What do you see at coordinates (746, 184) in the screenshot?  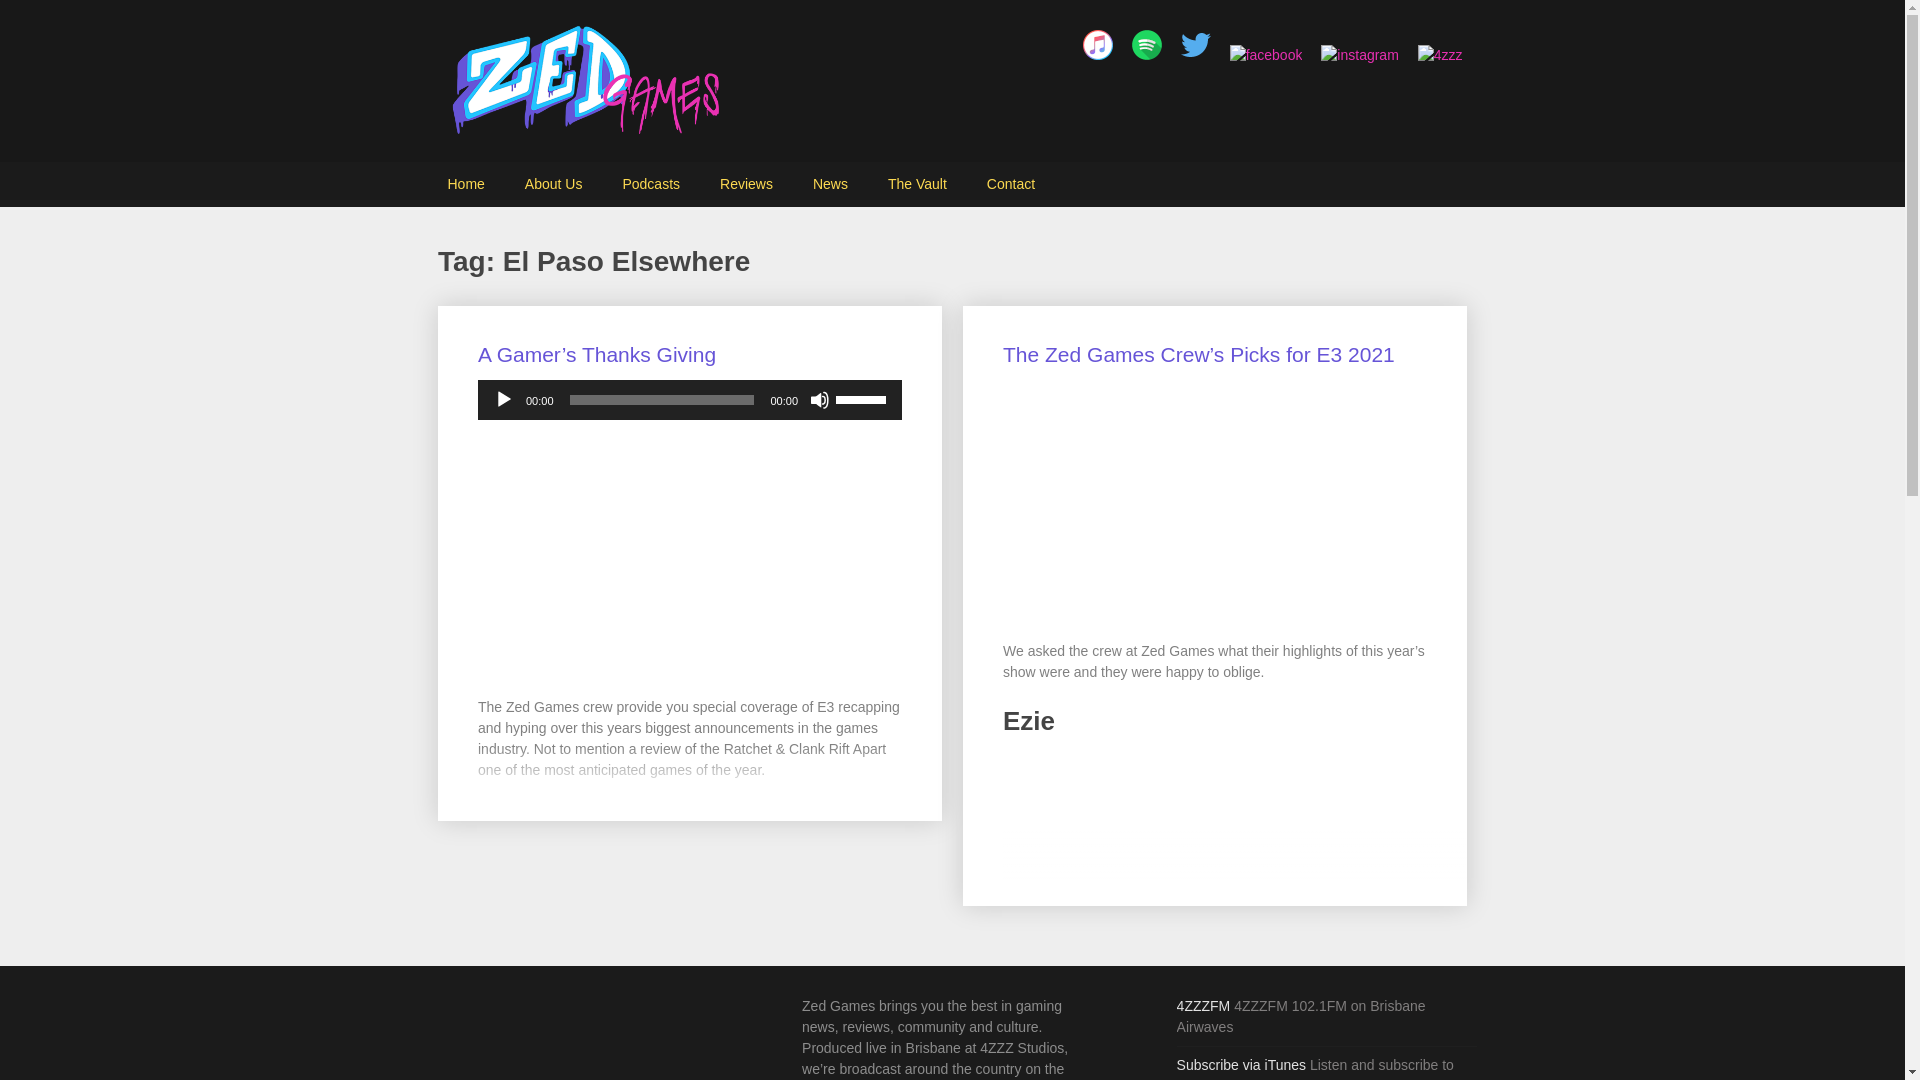 I see `Reviews` at bounding box center [746, 184].